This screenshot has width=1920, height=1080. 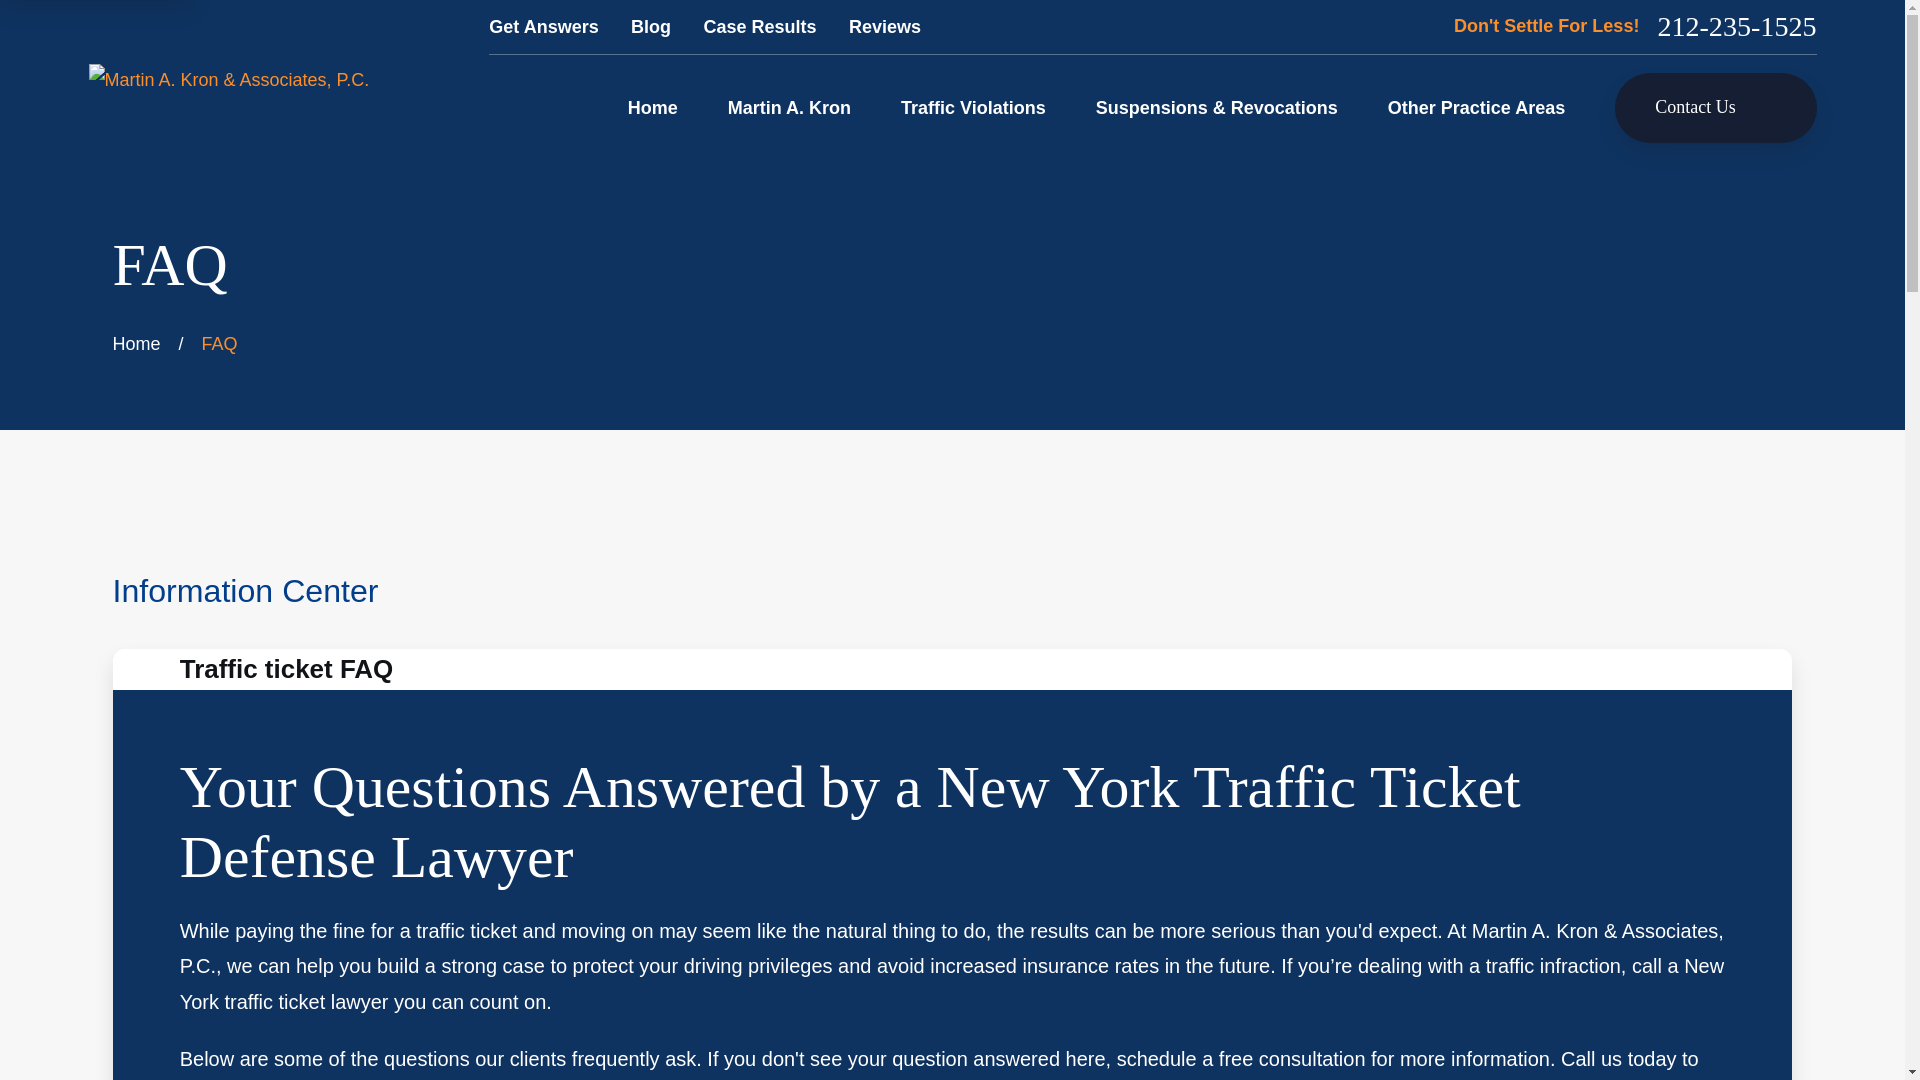 What do you see at coordinates (1476, 108) in the screenshot?
I see `Other Practice Areas` at bounding box center [1476, 108].